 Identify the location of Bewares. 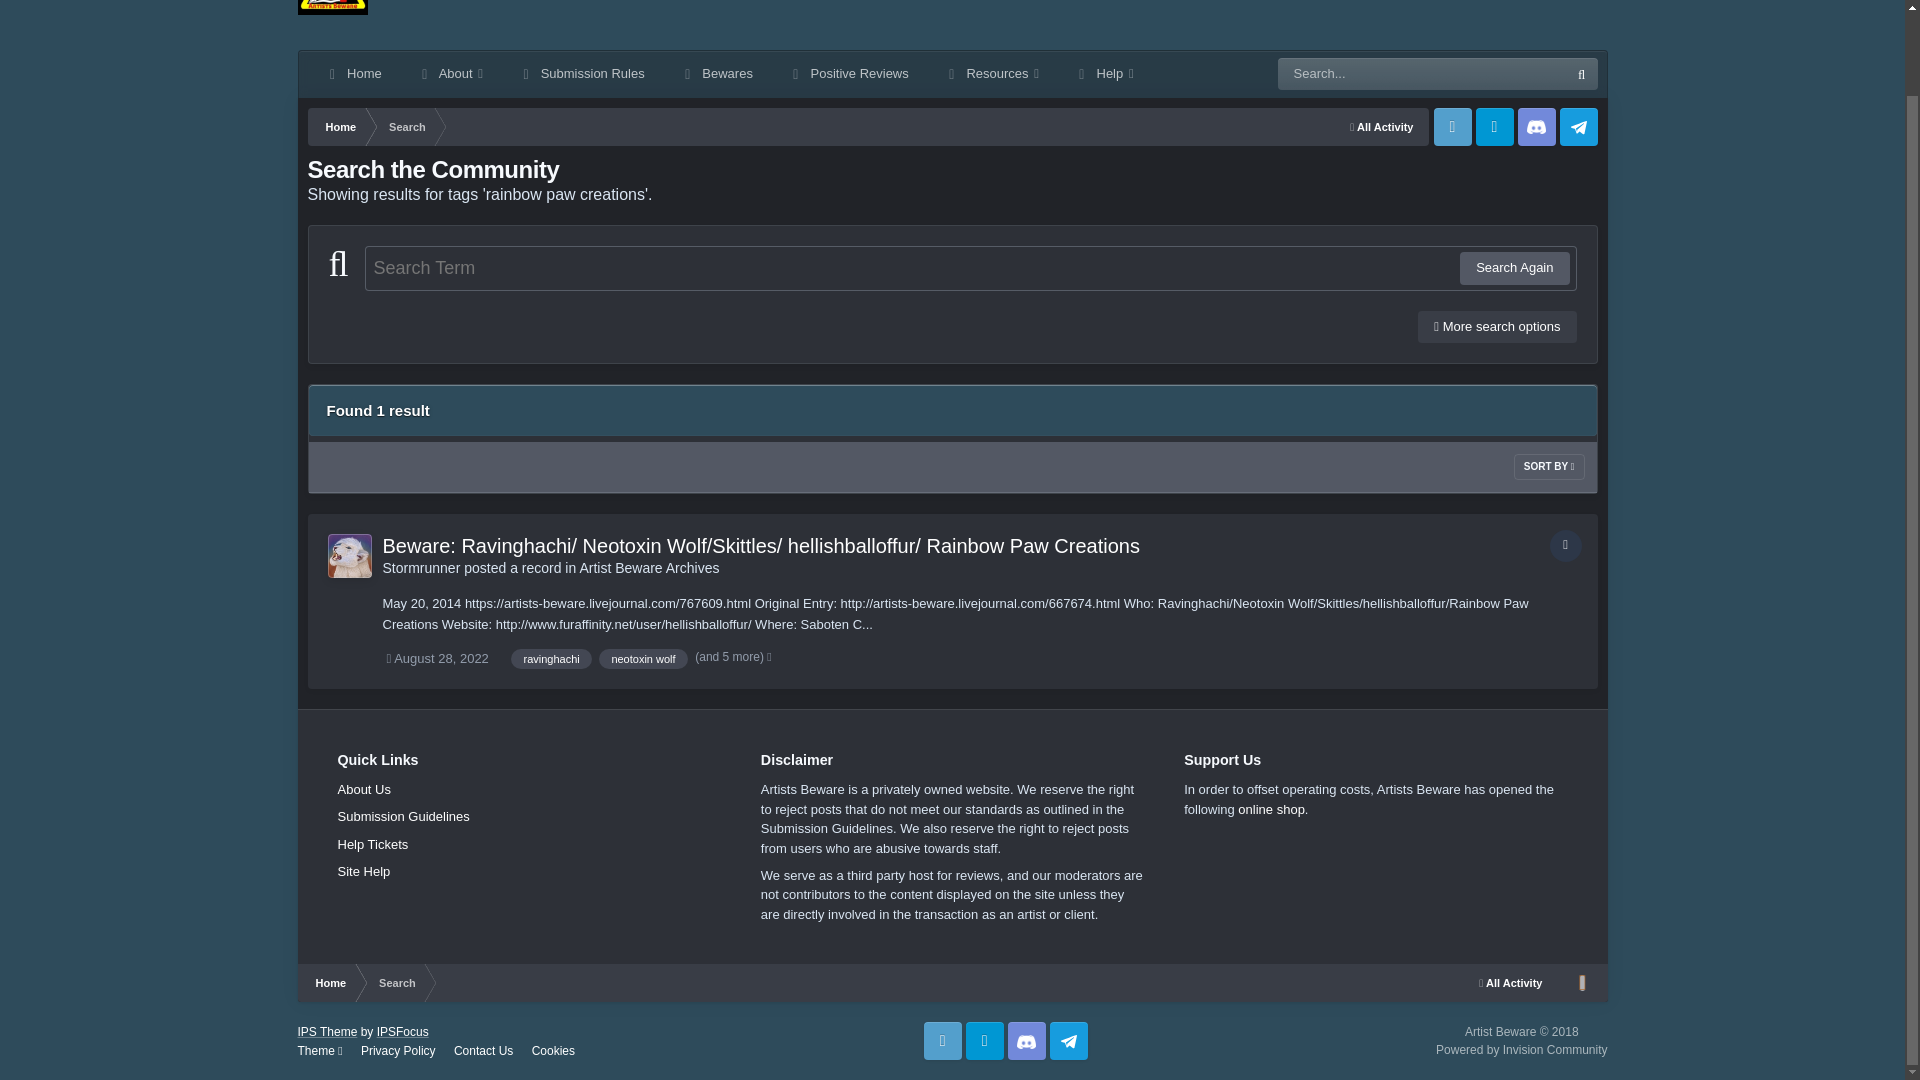
(716, 74).